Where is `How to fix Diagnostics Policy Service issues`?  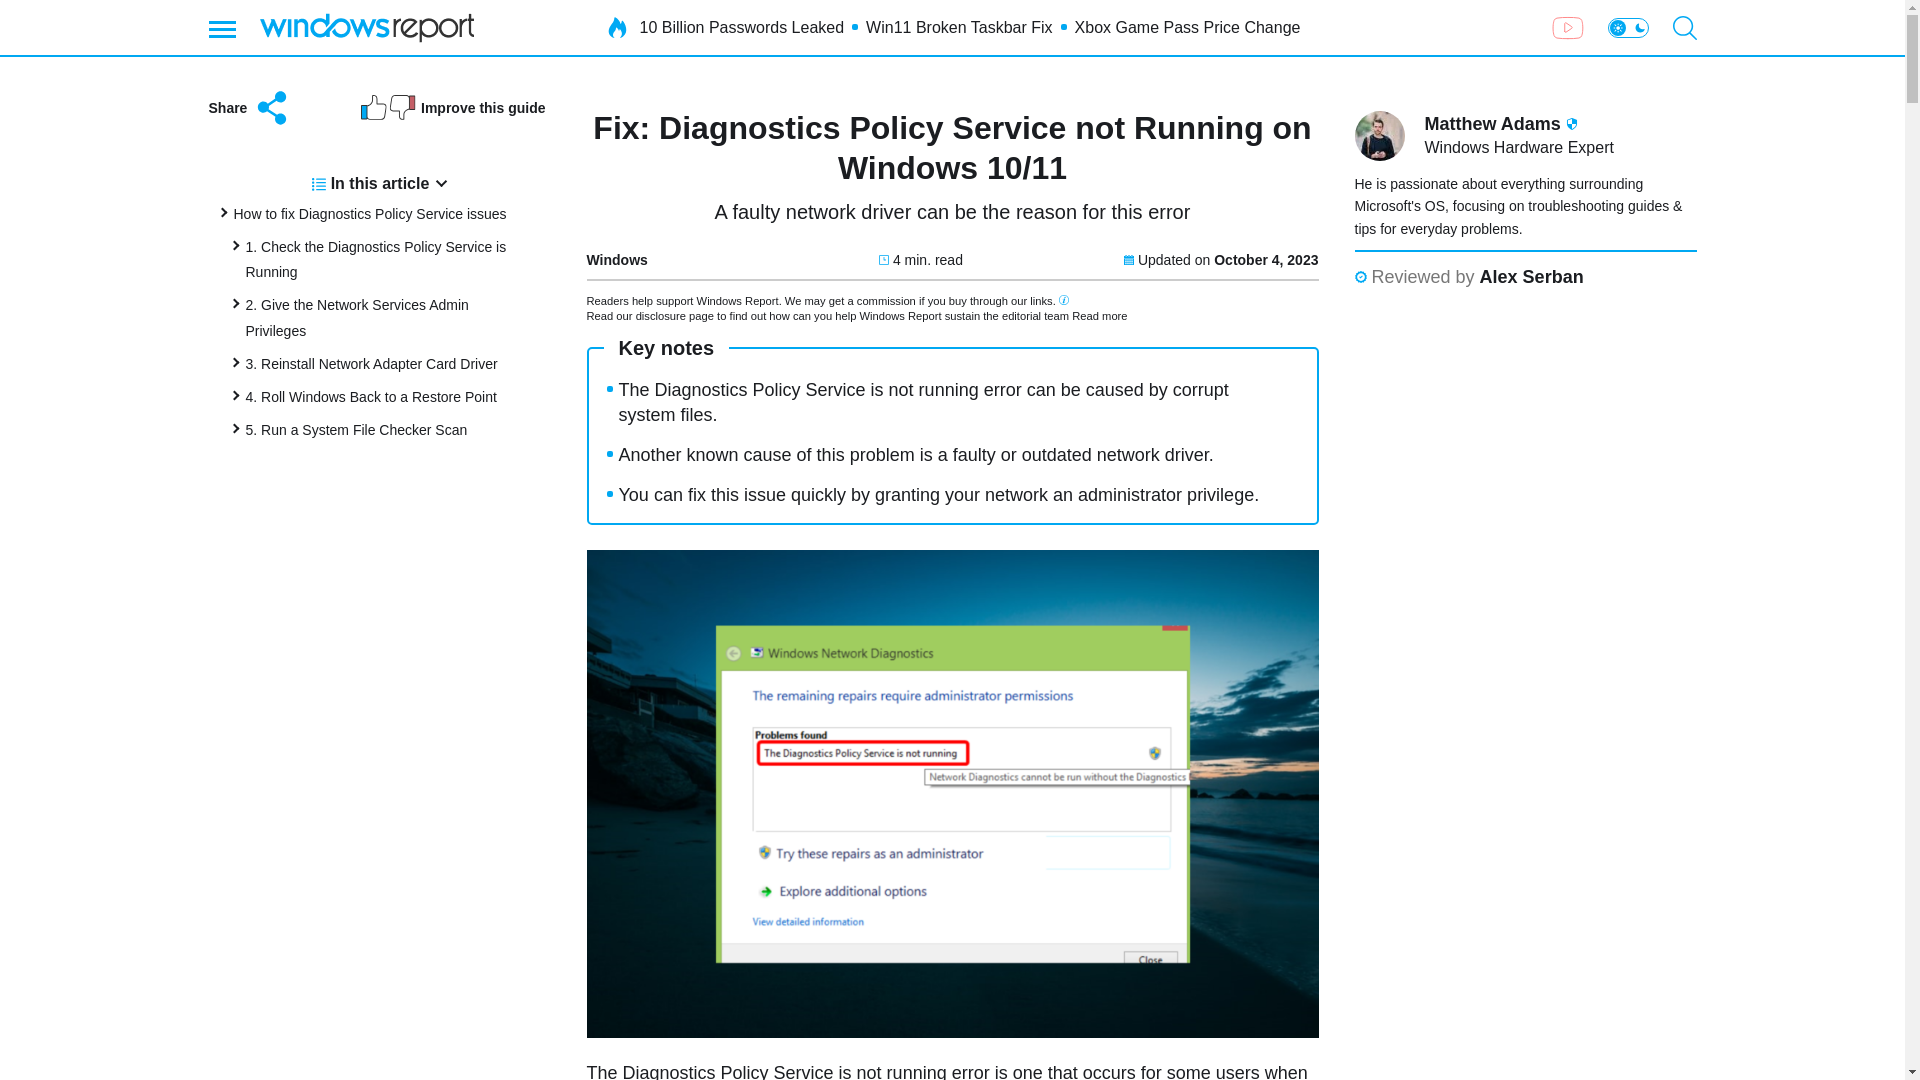
How to fix Diagnostics Policy Service issues is located at coordinates (370, 214).